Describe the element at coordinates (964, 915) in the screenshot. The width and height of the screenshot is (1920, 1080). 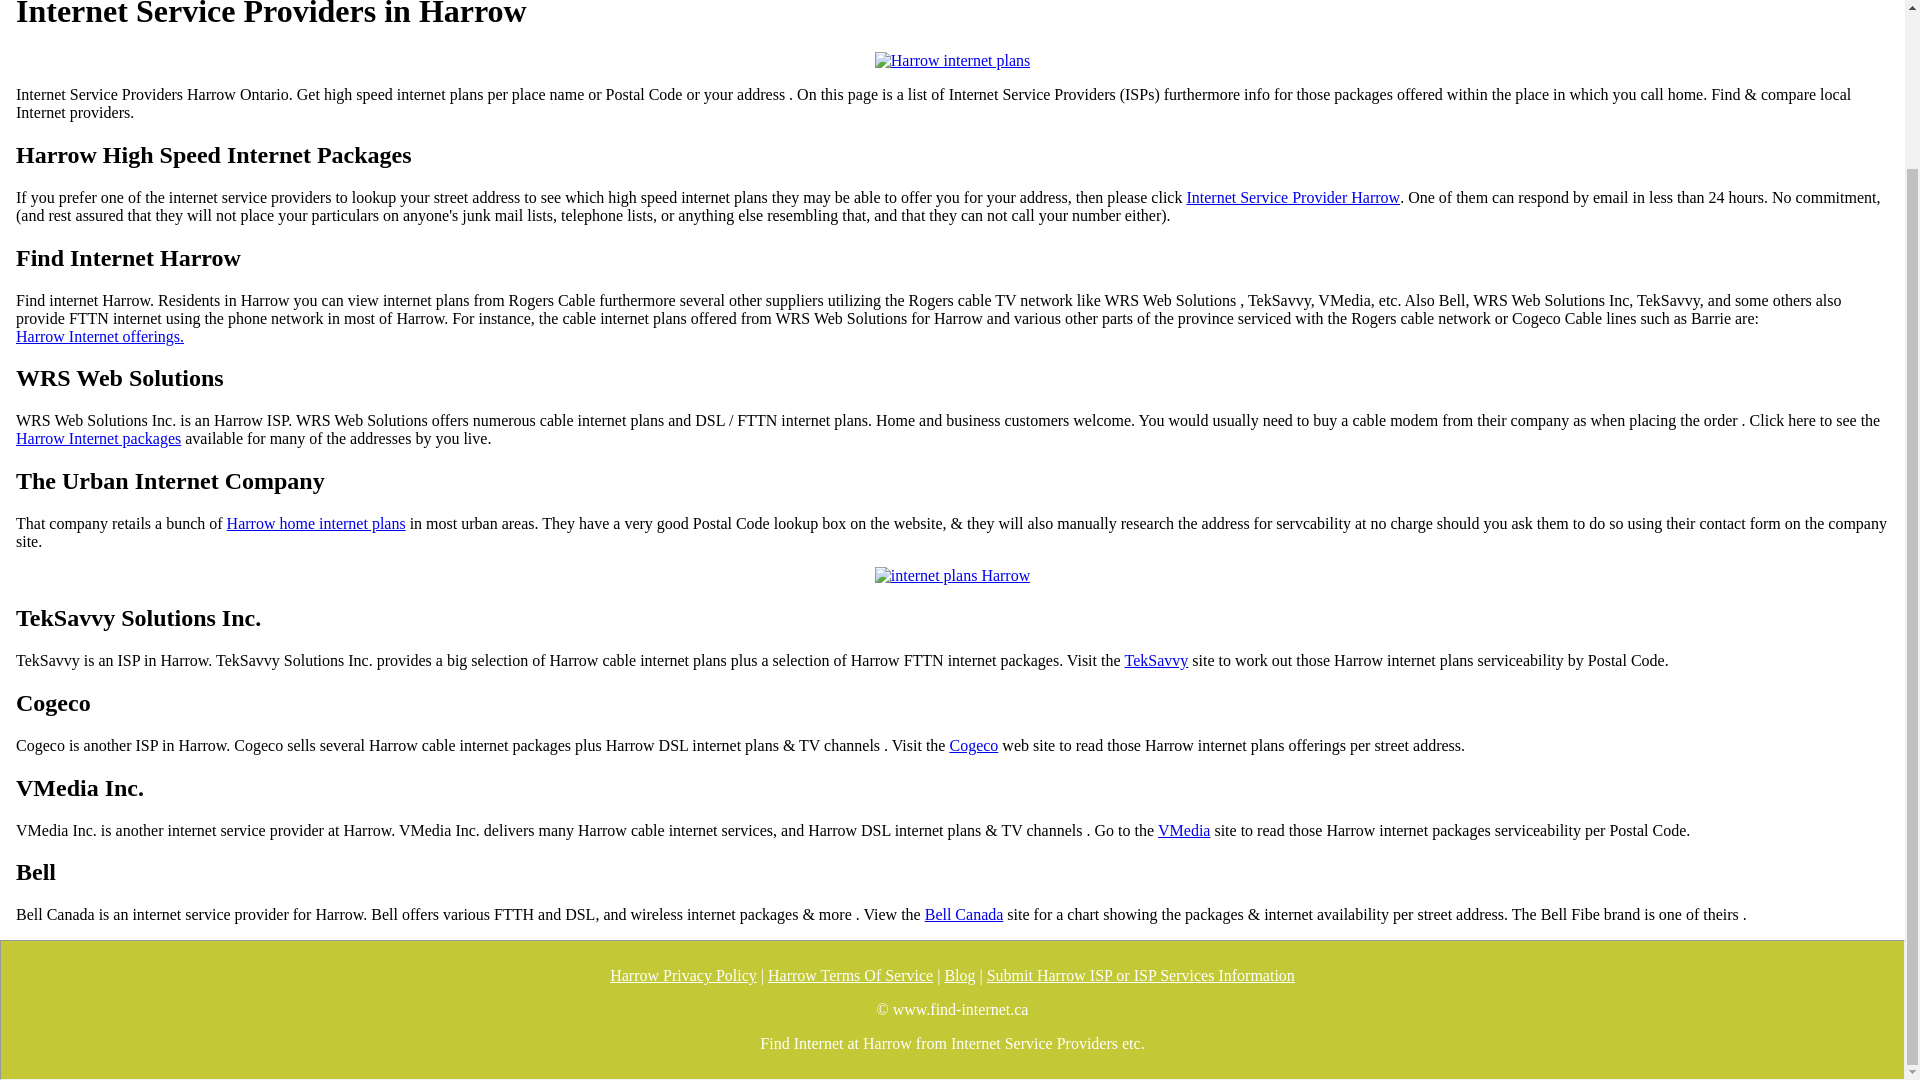
I see `Bell Canada` at that location.